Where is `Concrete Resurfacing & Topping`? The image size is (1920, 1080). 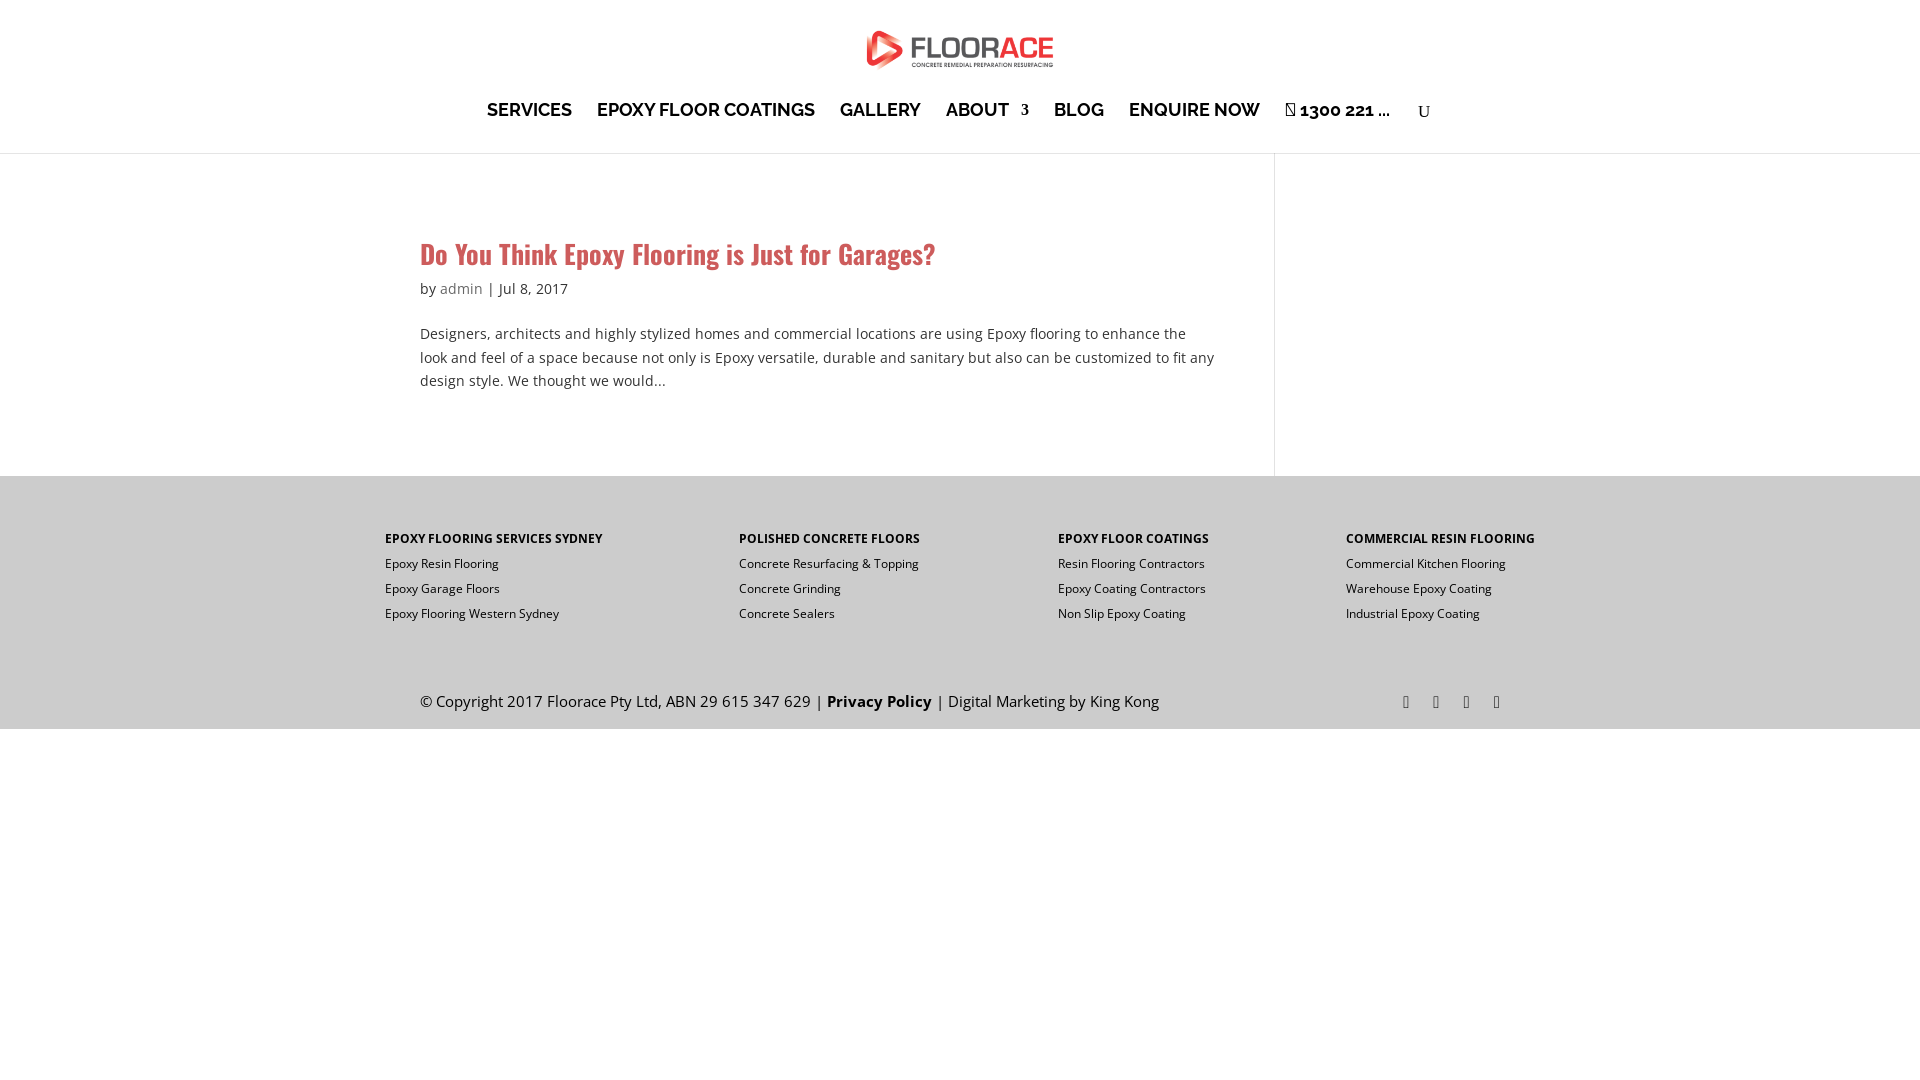 Concrete Resurfacing & Topping is located at coordinates (829, 564).